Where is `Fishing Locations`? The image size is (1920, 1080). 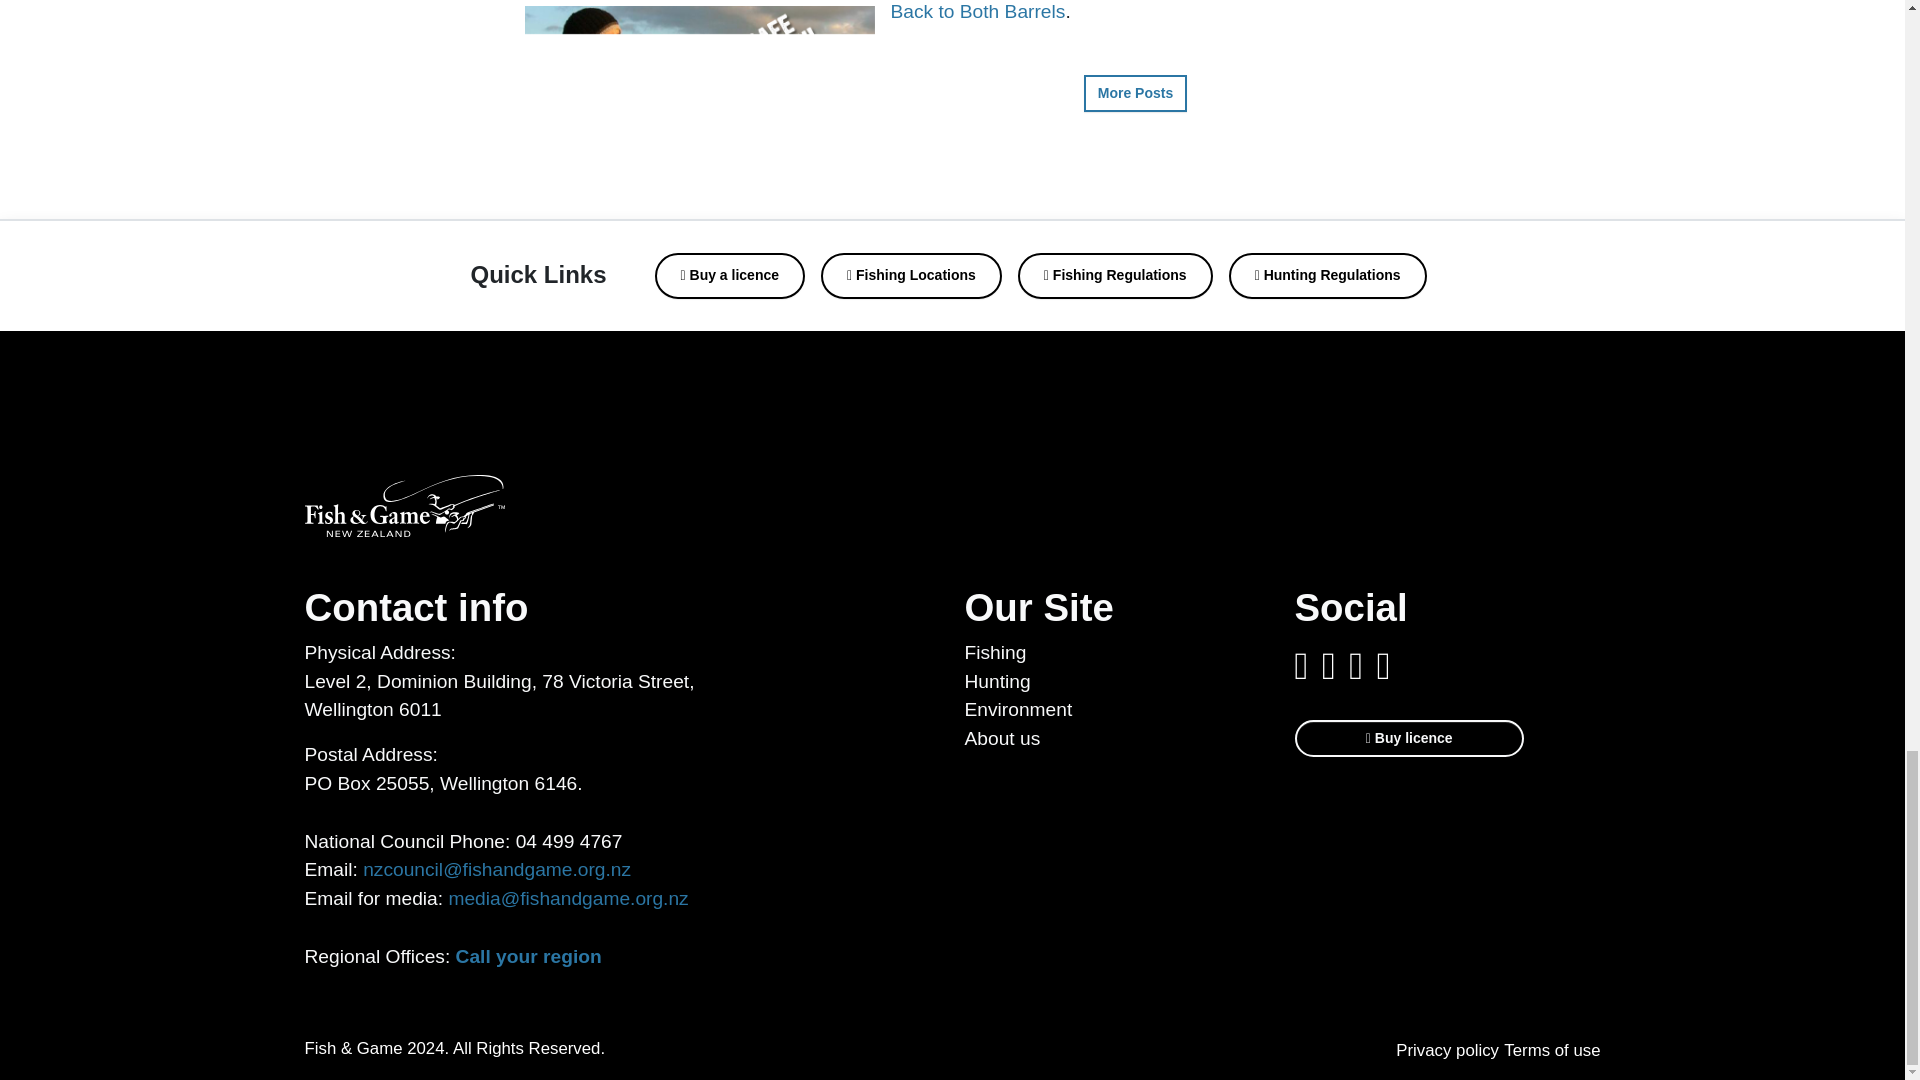
Fishing Locations is located at coordinates (912, 276).